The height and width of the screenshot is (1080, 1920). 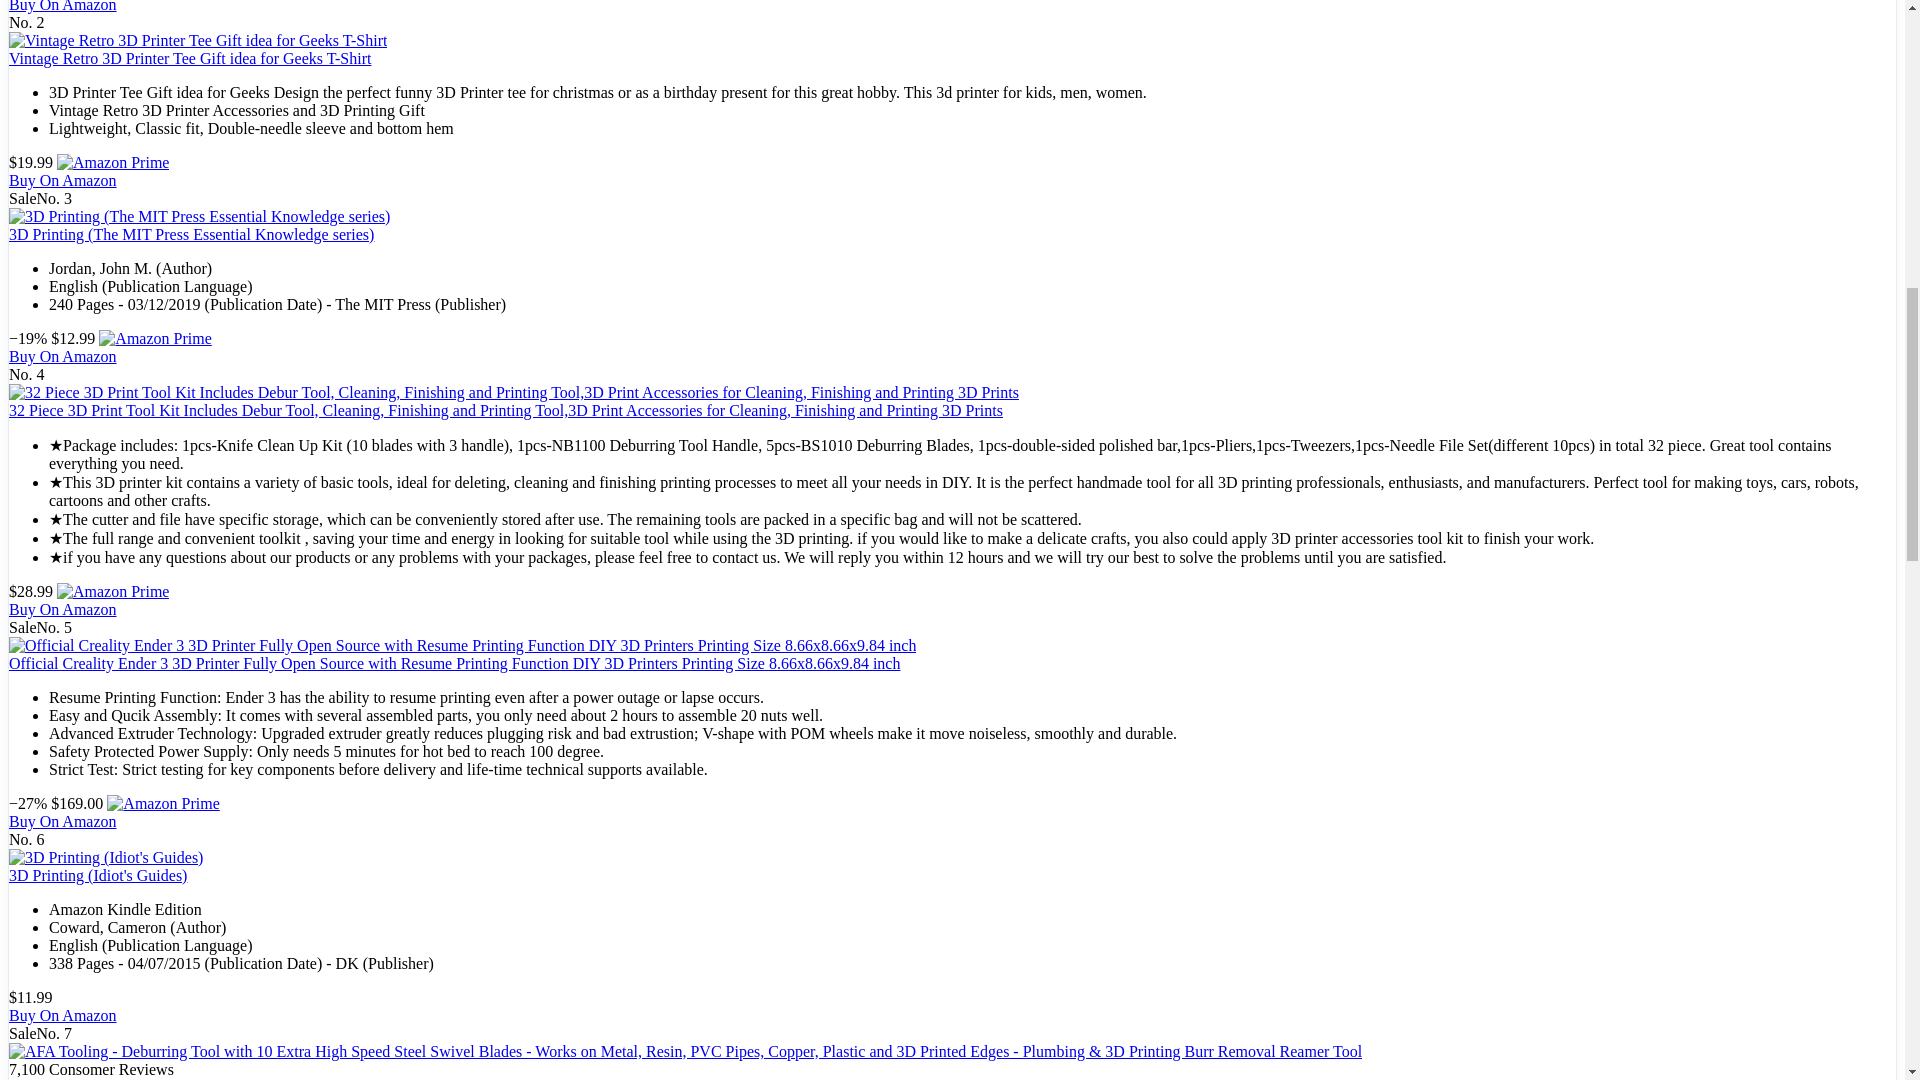 I want to click on The Best 3D Printing 2, so click(x=112, y=162).